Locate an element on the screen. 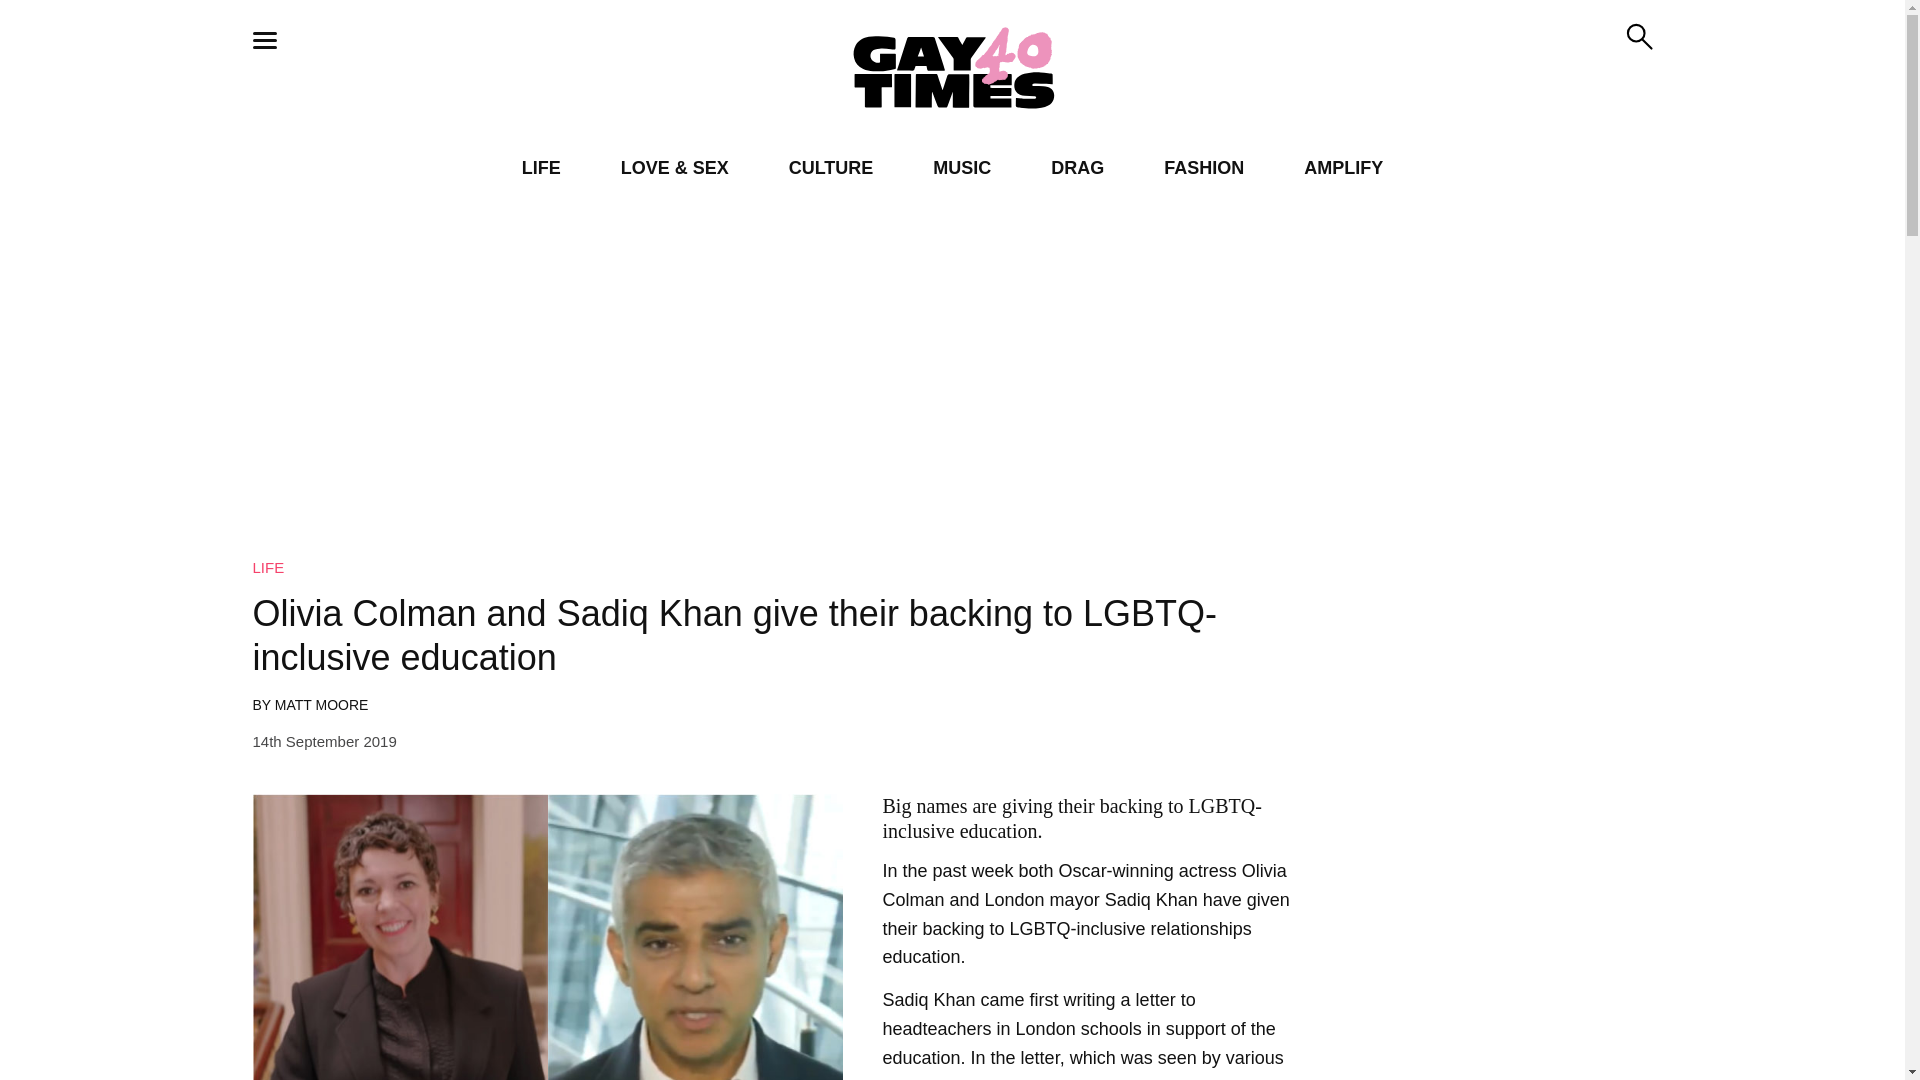  MUSIC is located at coordinates (962, 168).